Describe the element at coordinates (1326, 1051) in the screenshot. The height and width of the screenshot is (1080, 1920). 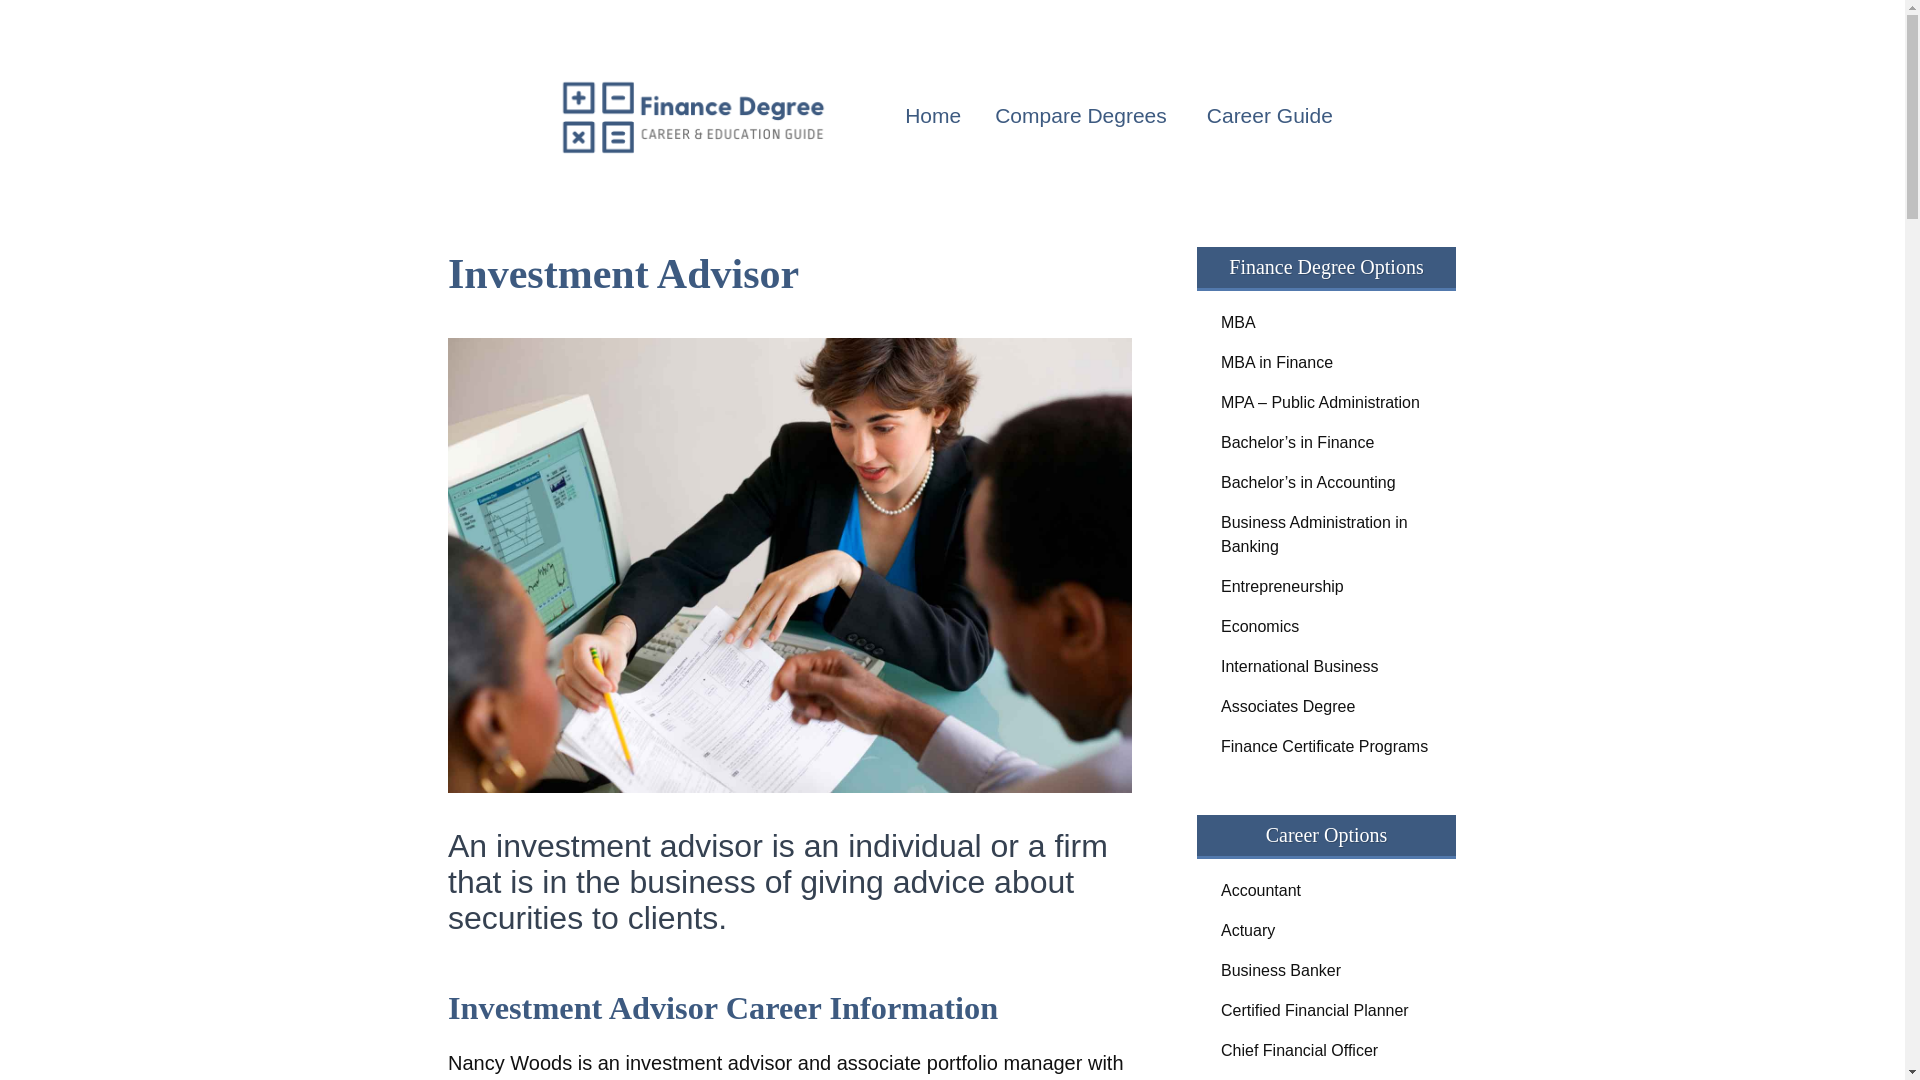
I see `Chief Financial Officer` at that location.